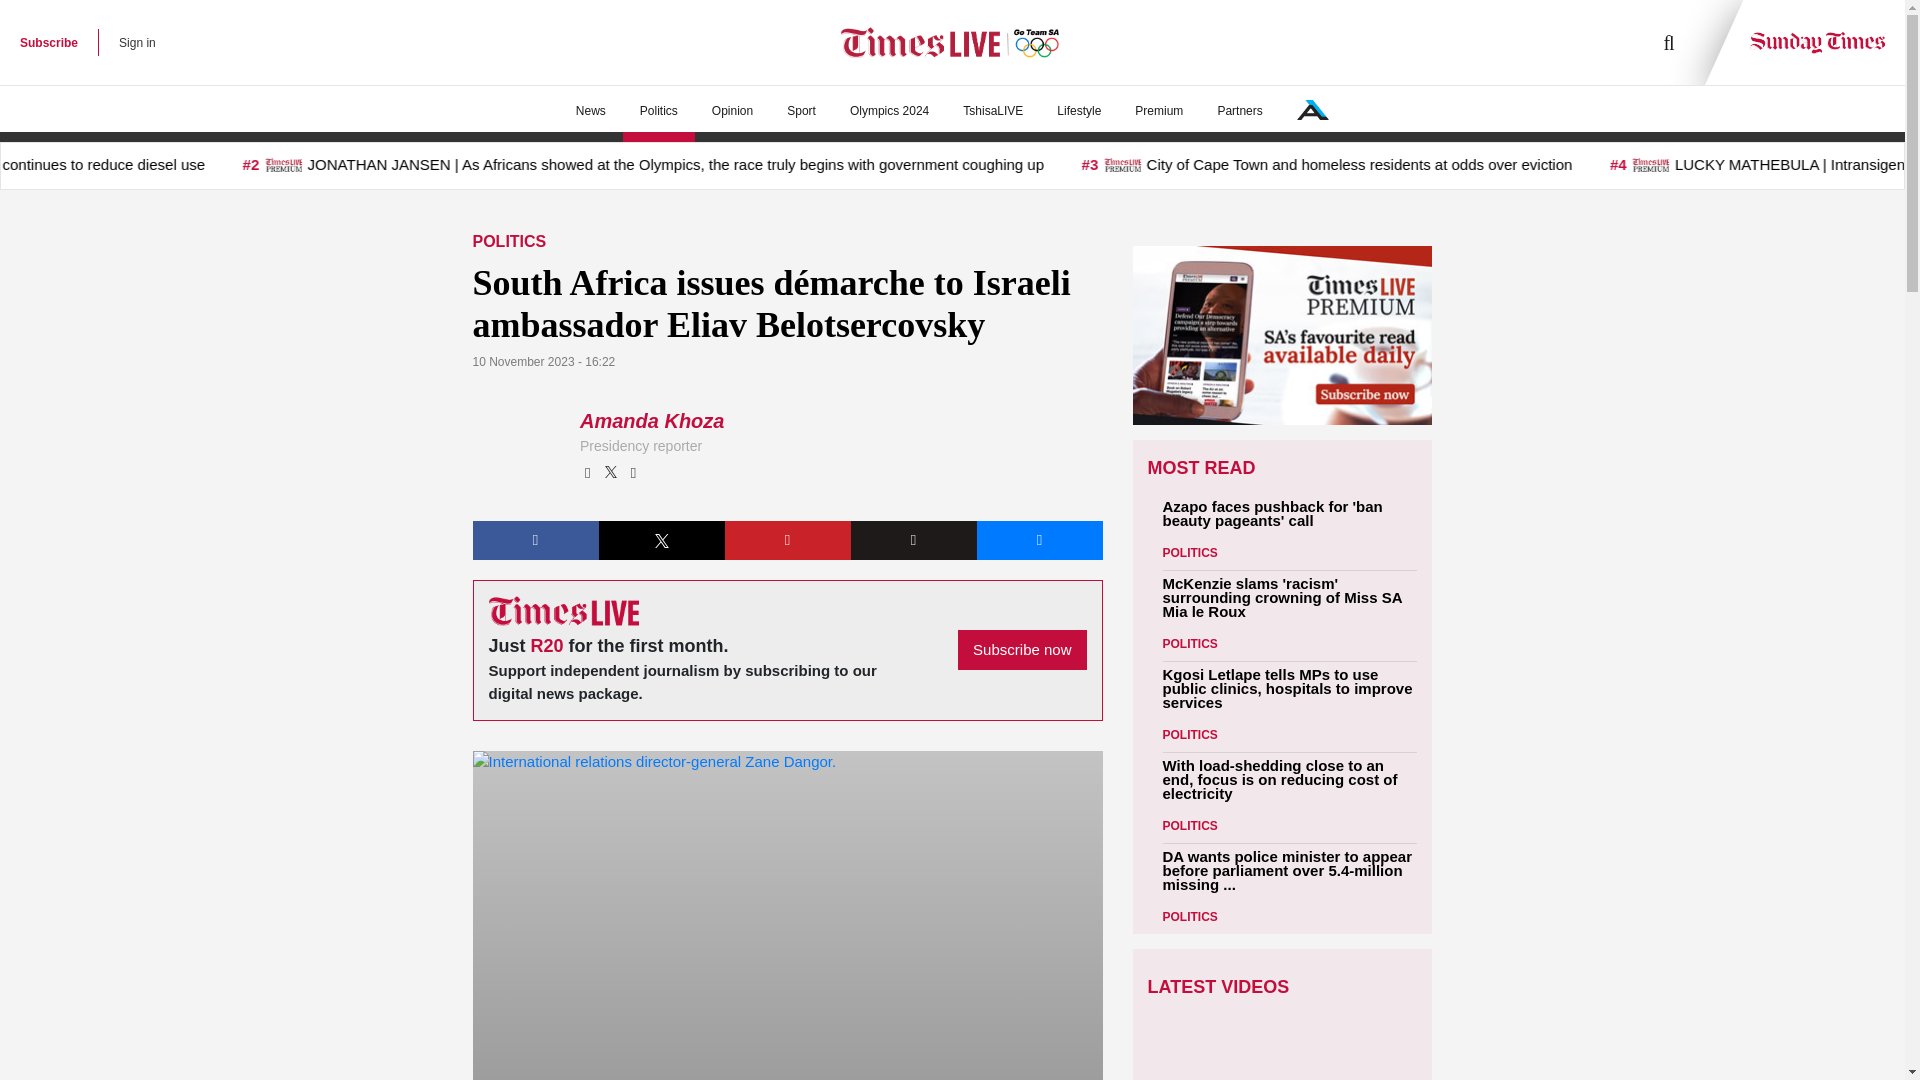  I want to click on TshisaLIVE, so click(993, 111).